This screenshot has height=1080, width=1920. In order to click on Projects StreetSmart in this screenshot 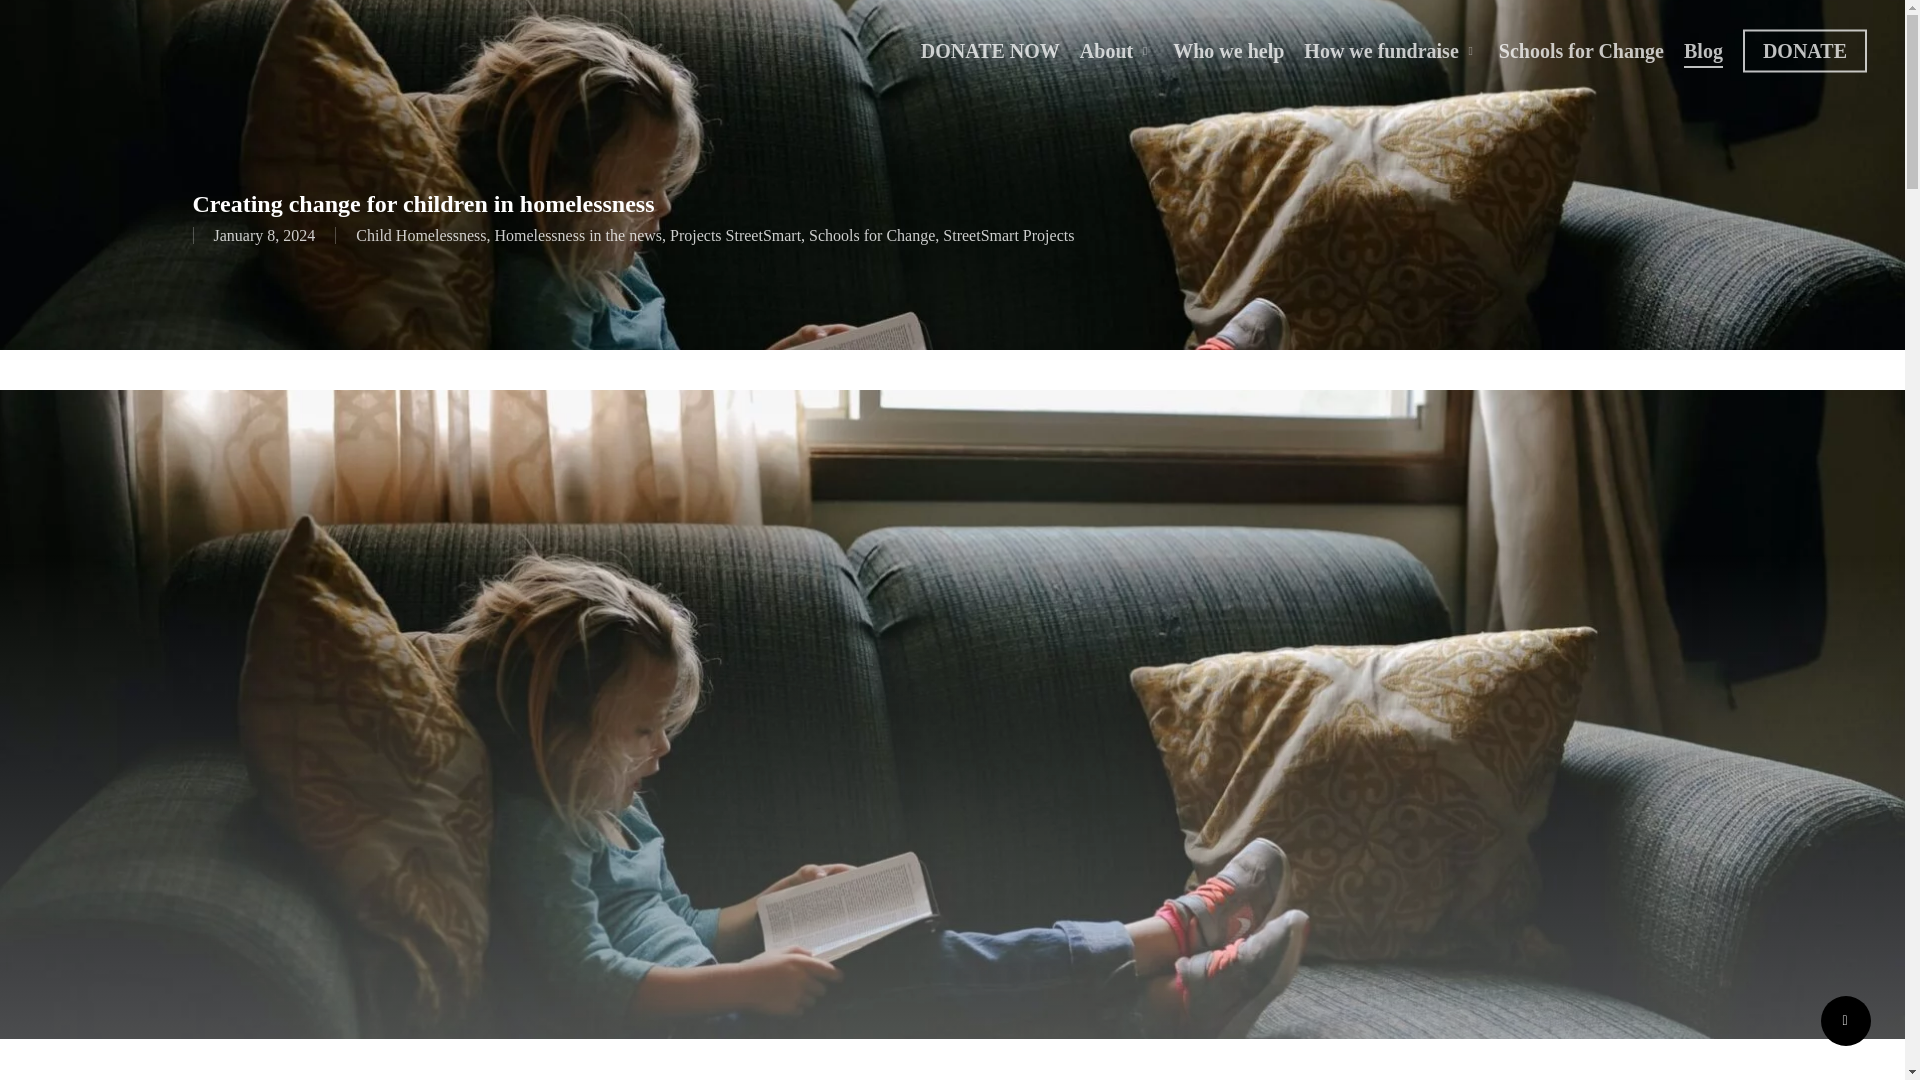, I will do `click(735, 235)`.